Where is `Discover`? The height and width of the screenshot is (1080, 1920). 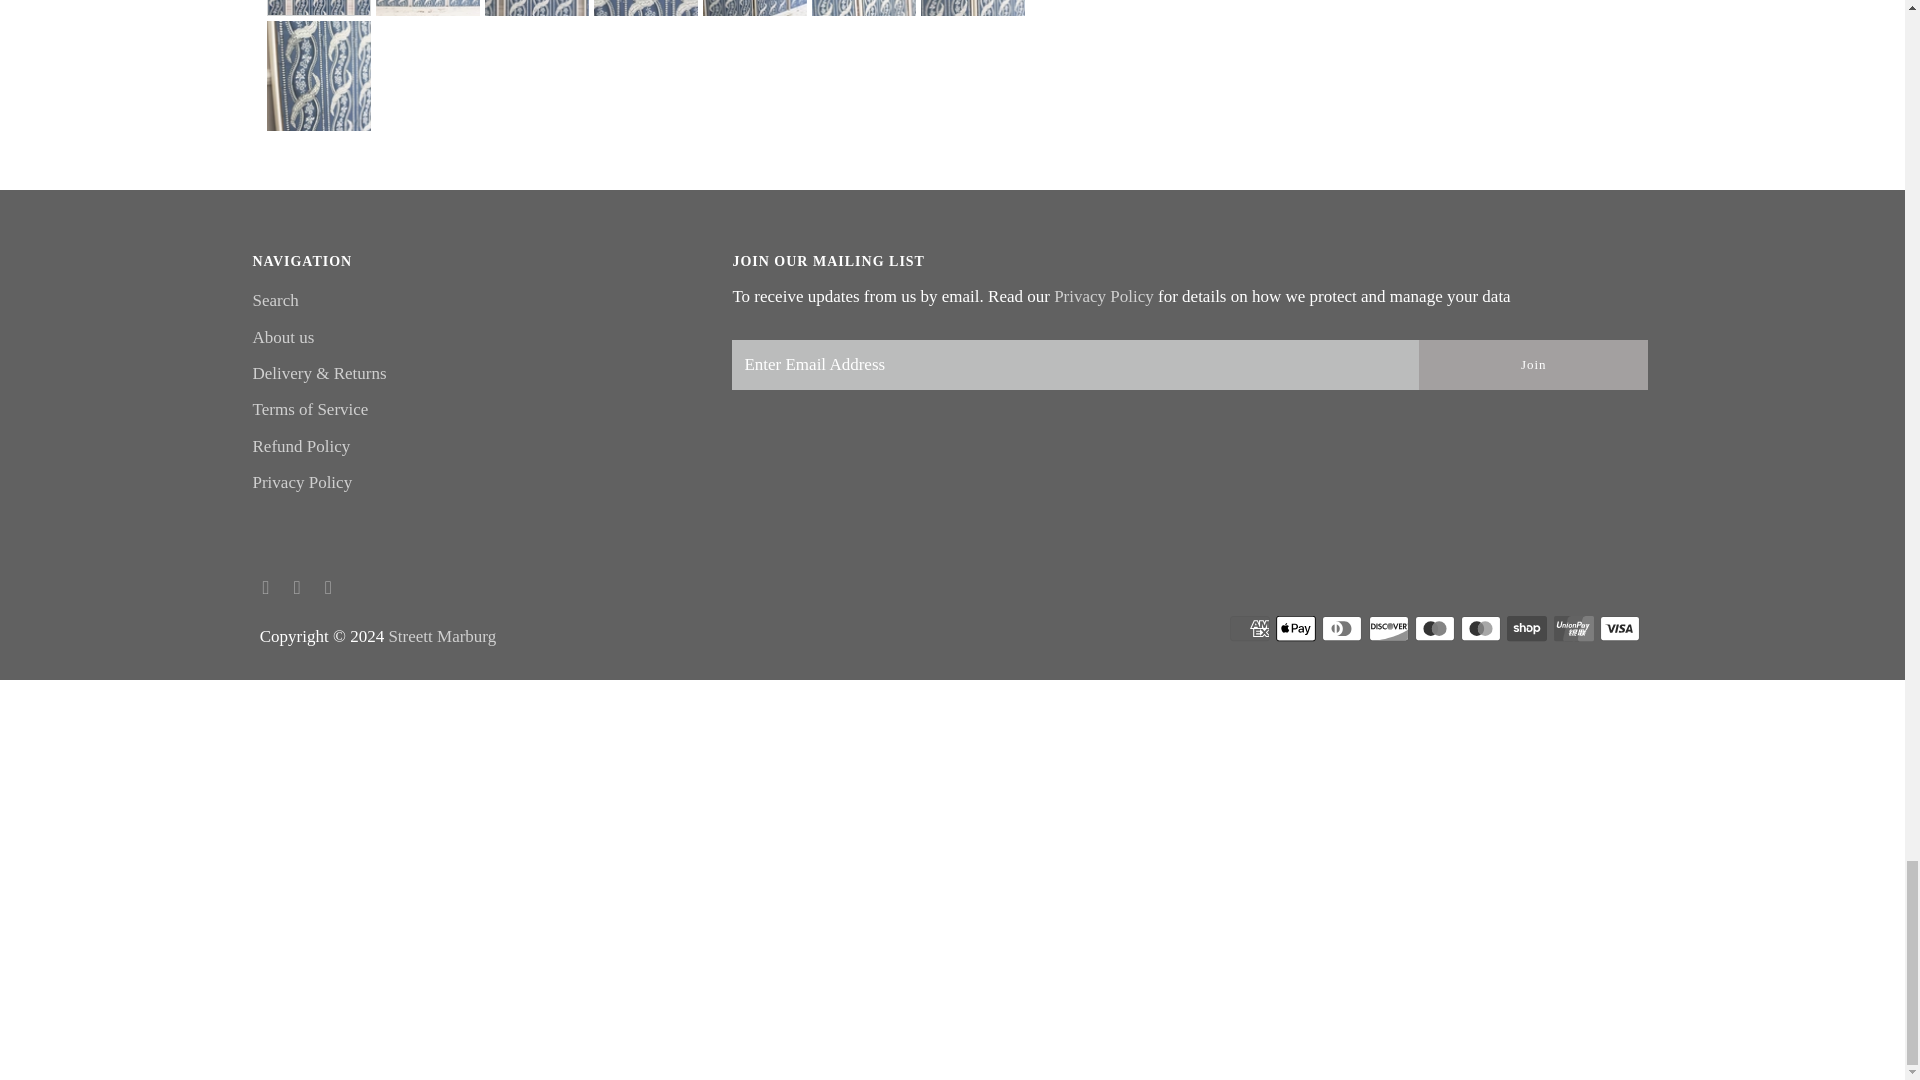 Discover is located at coordinates (1388, 628).